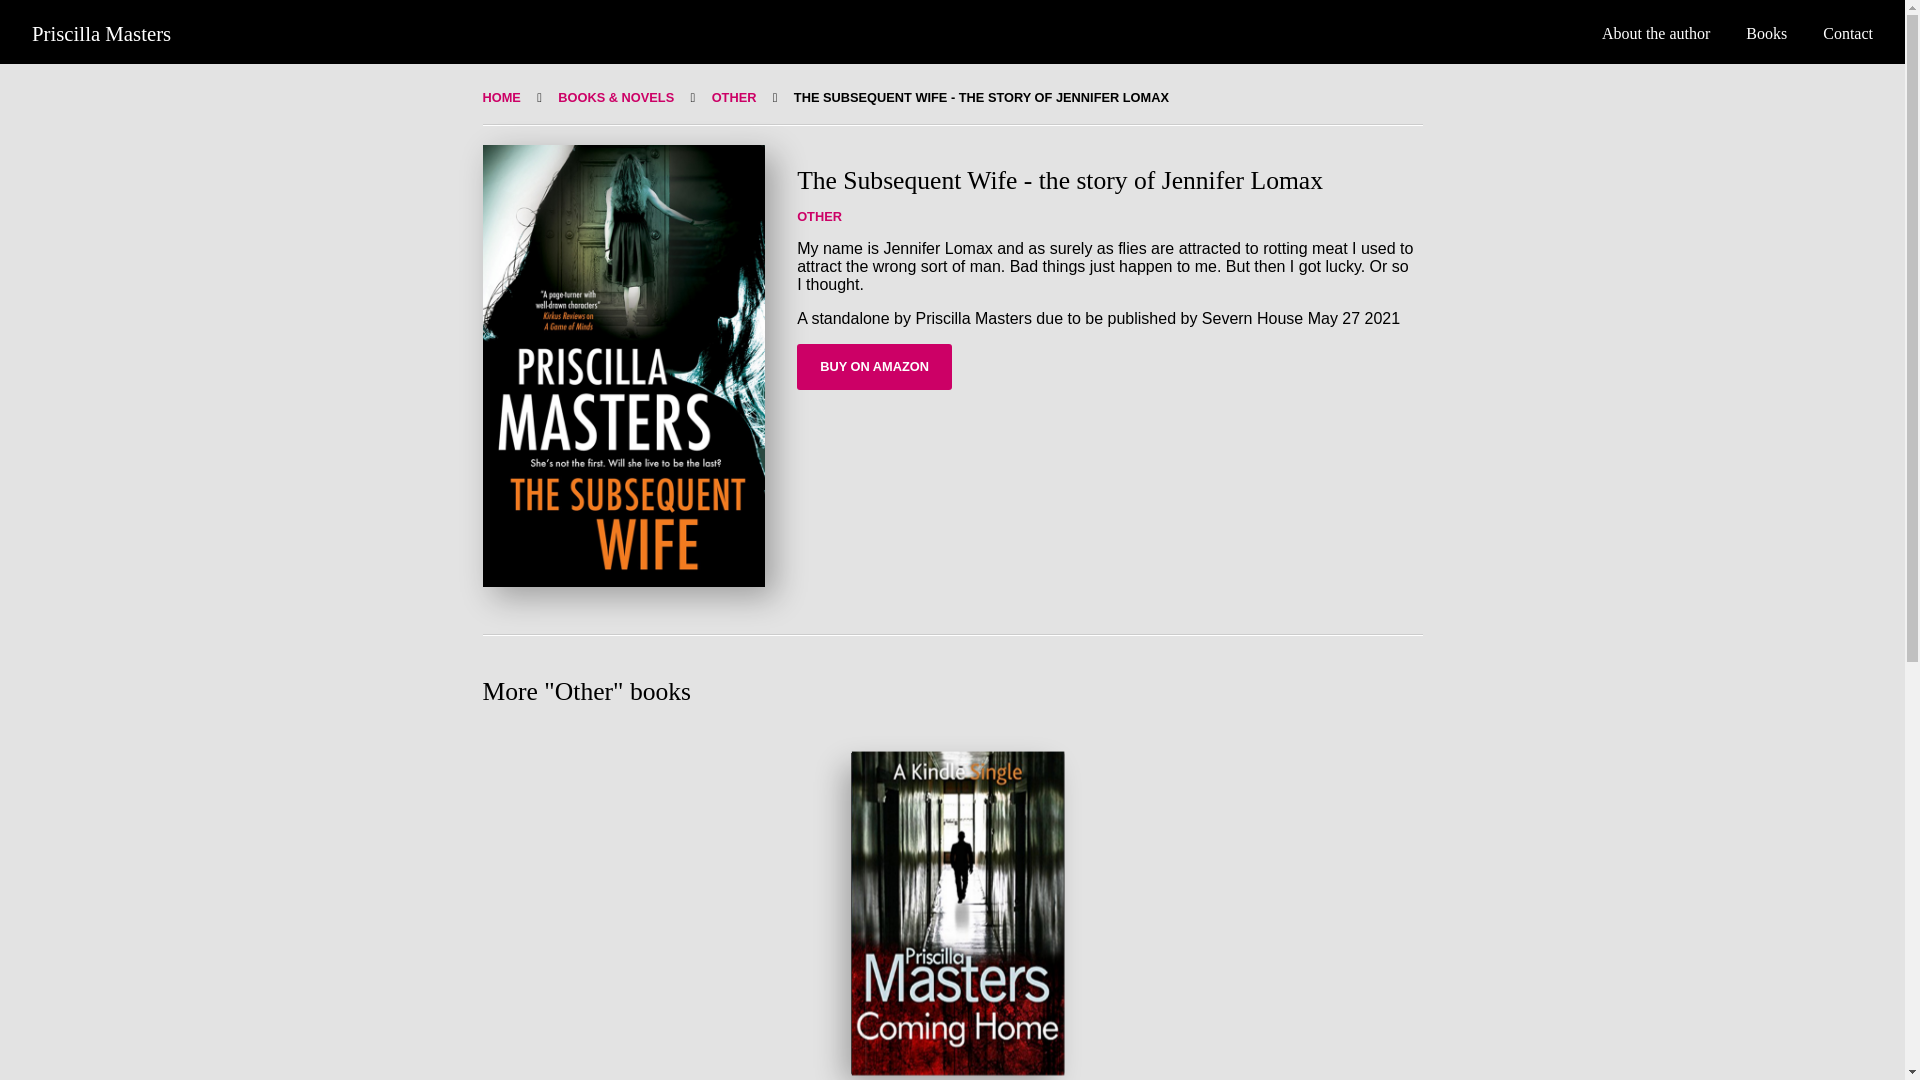 This screenshot has width=1920, height=1080. I want to click on OTHER, so click(734, 96).